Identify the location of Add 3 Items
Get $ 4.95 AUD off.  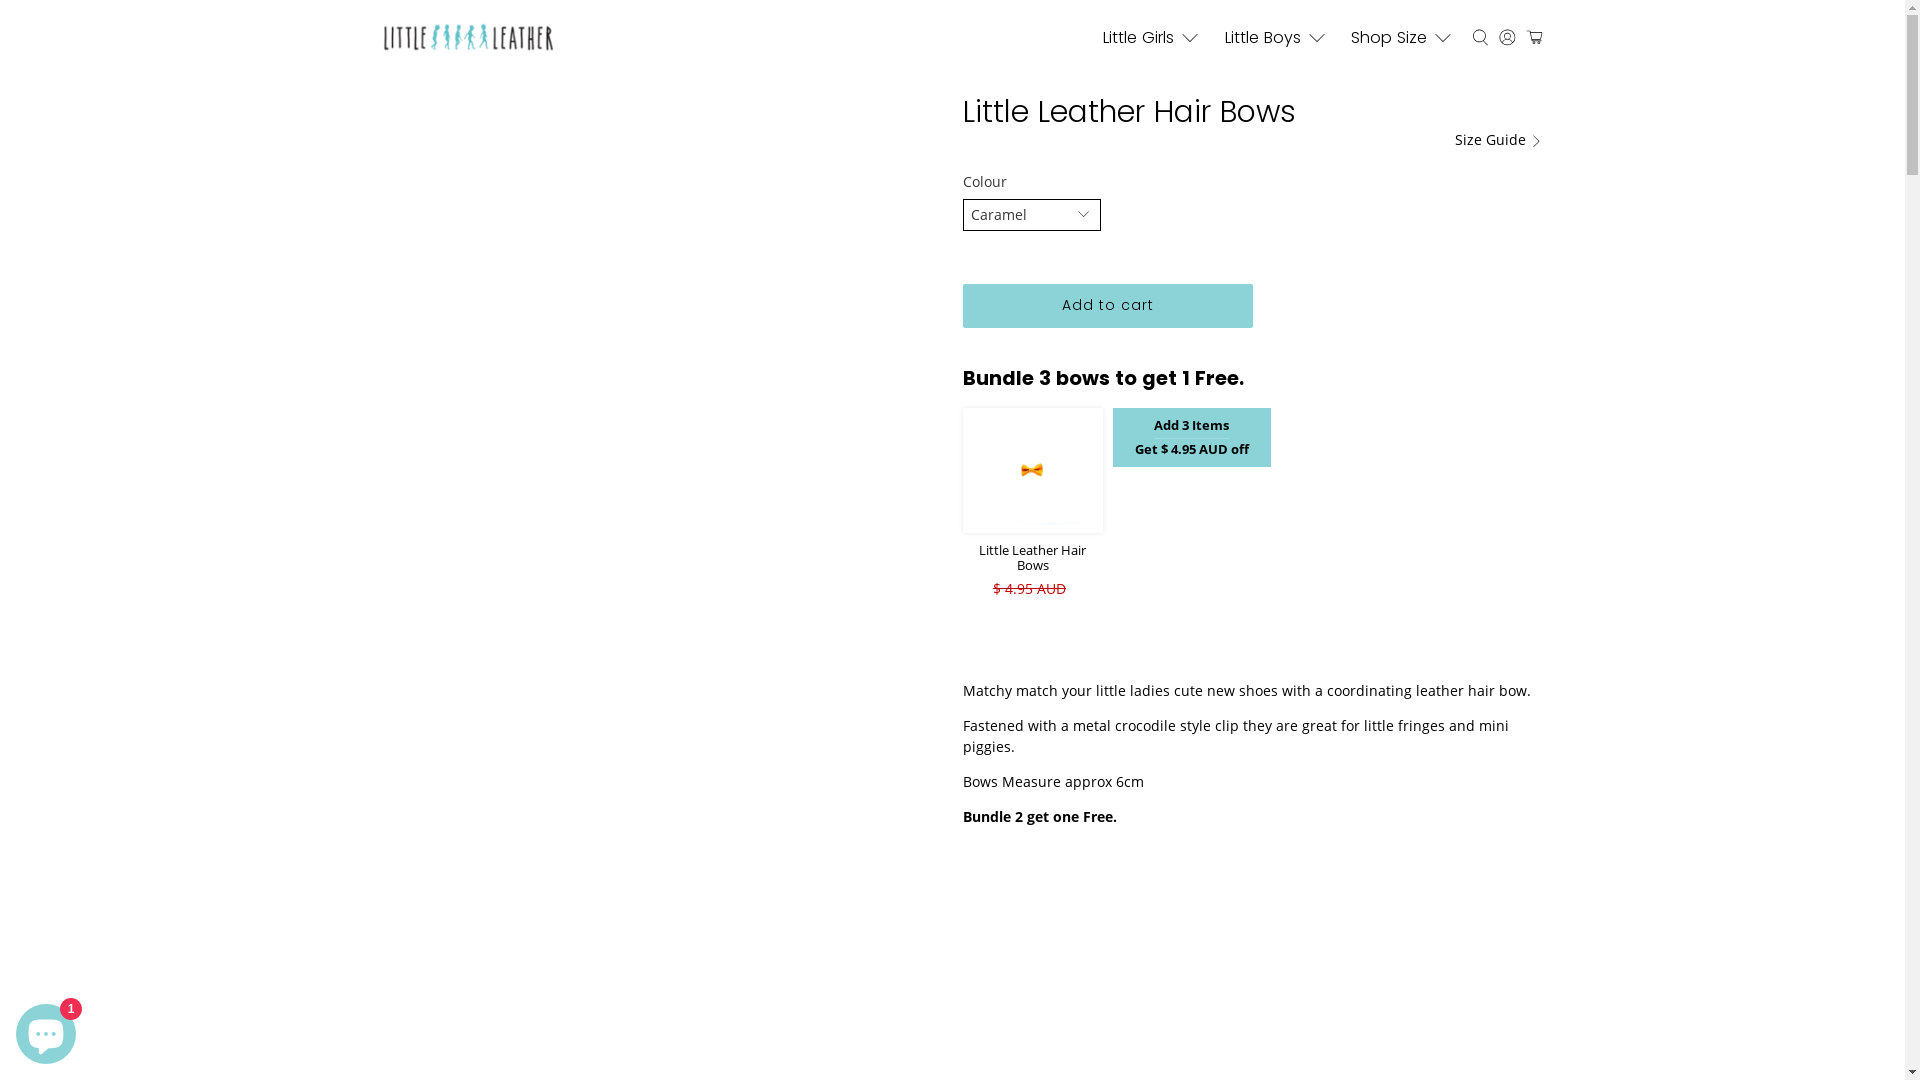
(1191, 438).